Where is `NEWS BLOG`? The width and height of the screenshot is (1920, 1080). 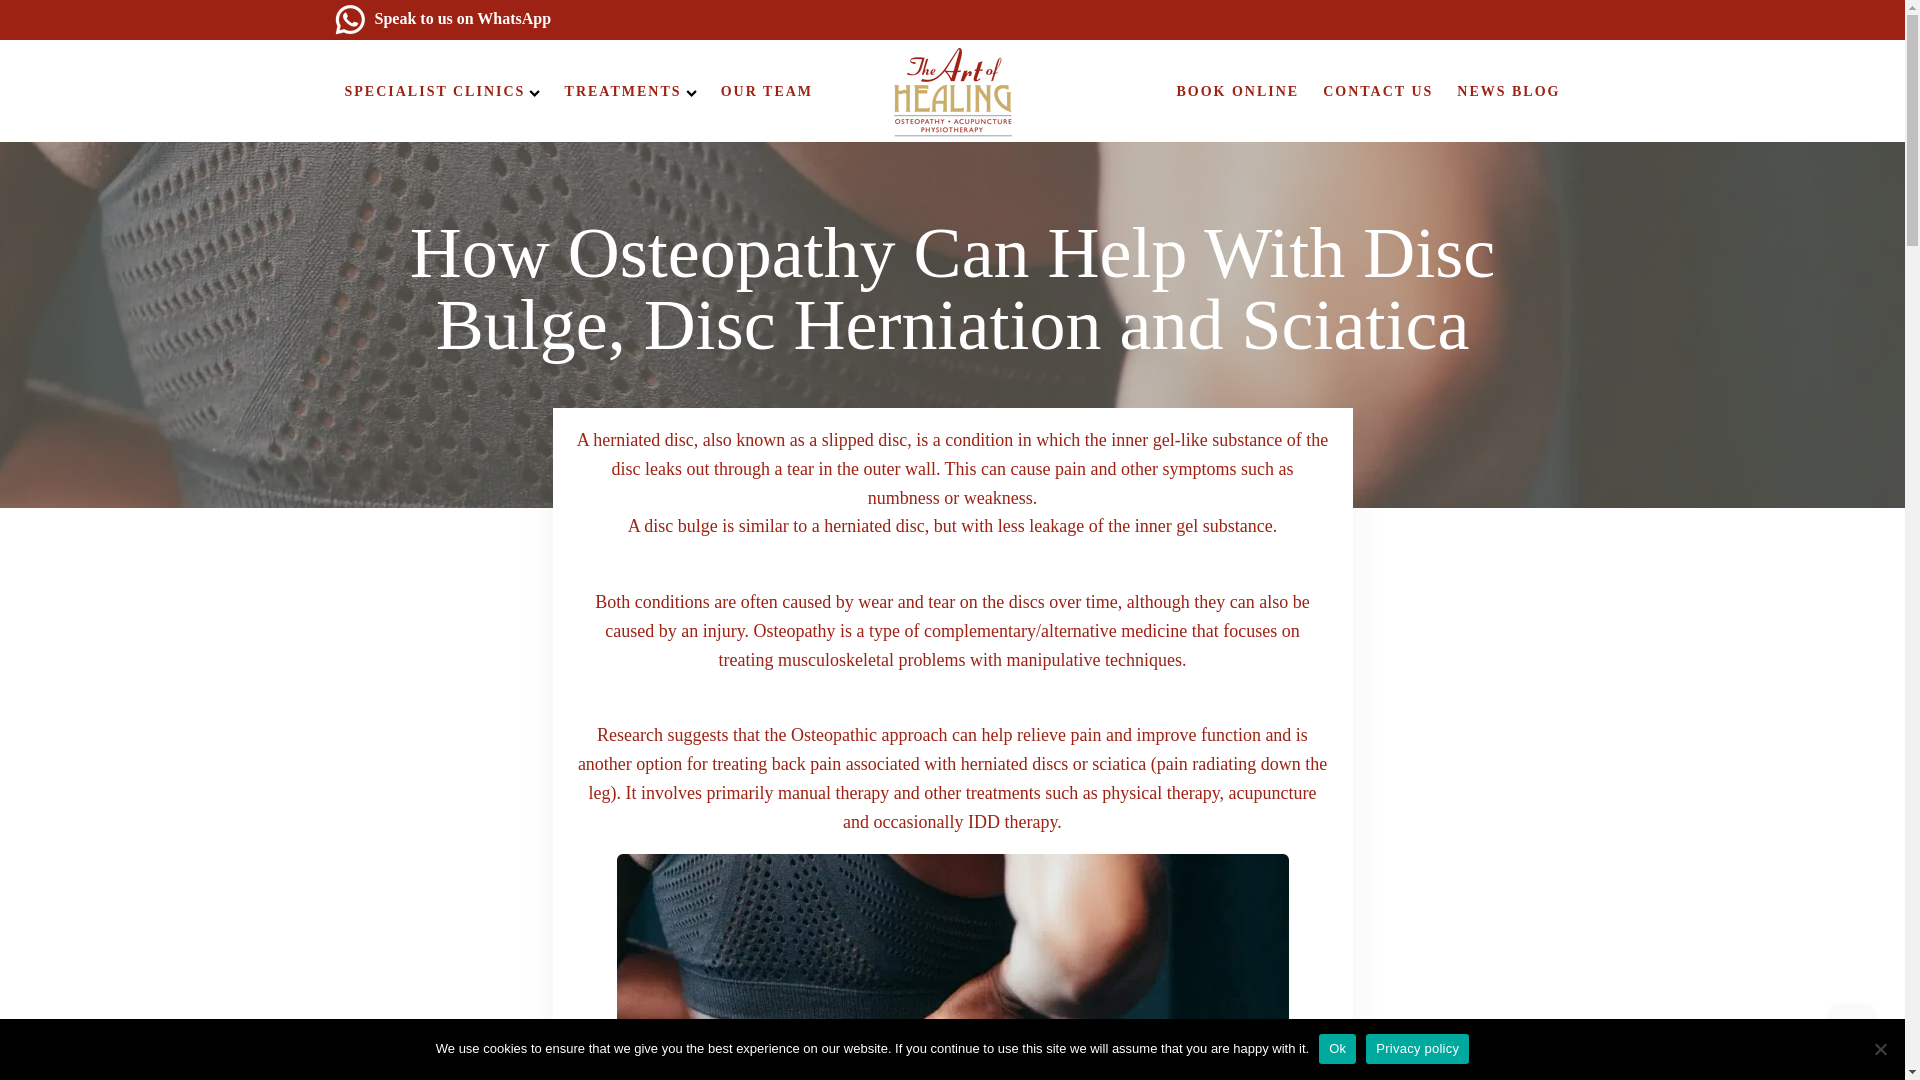 NEWS BLOG is located at coordinates (1508, 91).